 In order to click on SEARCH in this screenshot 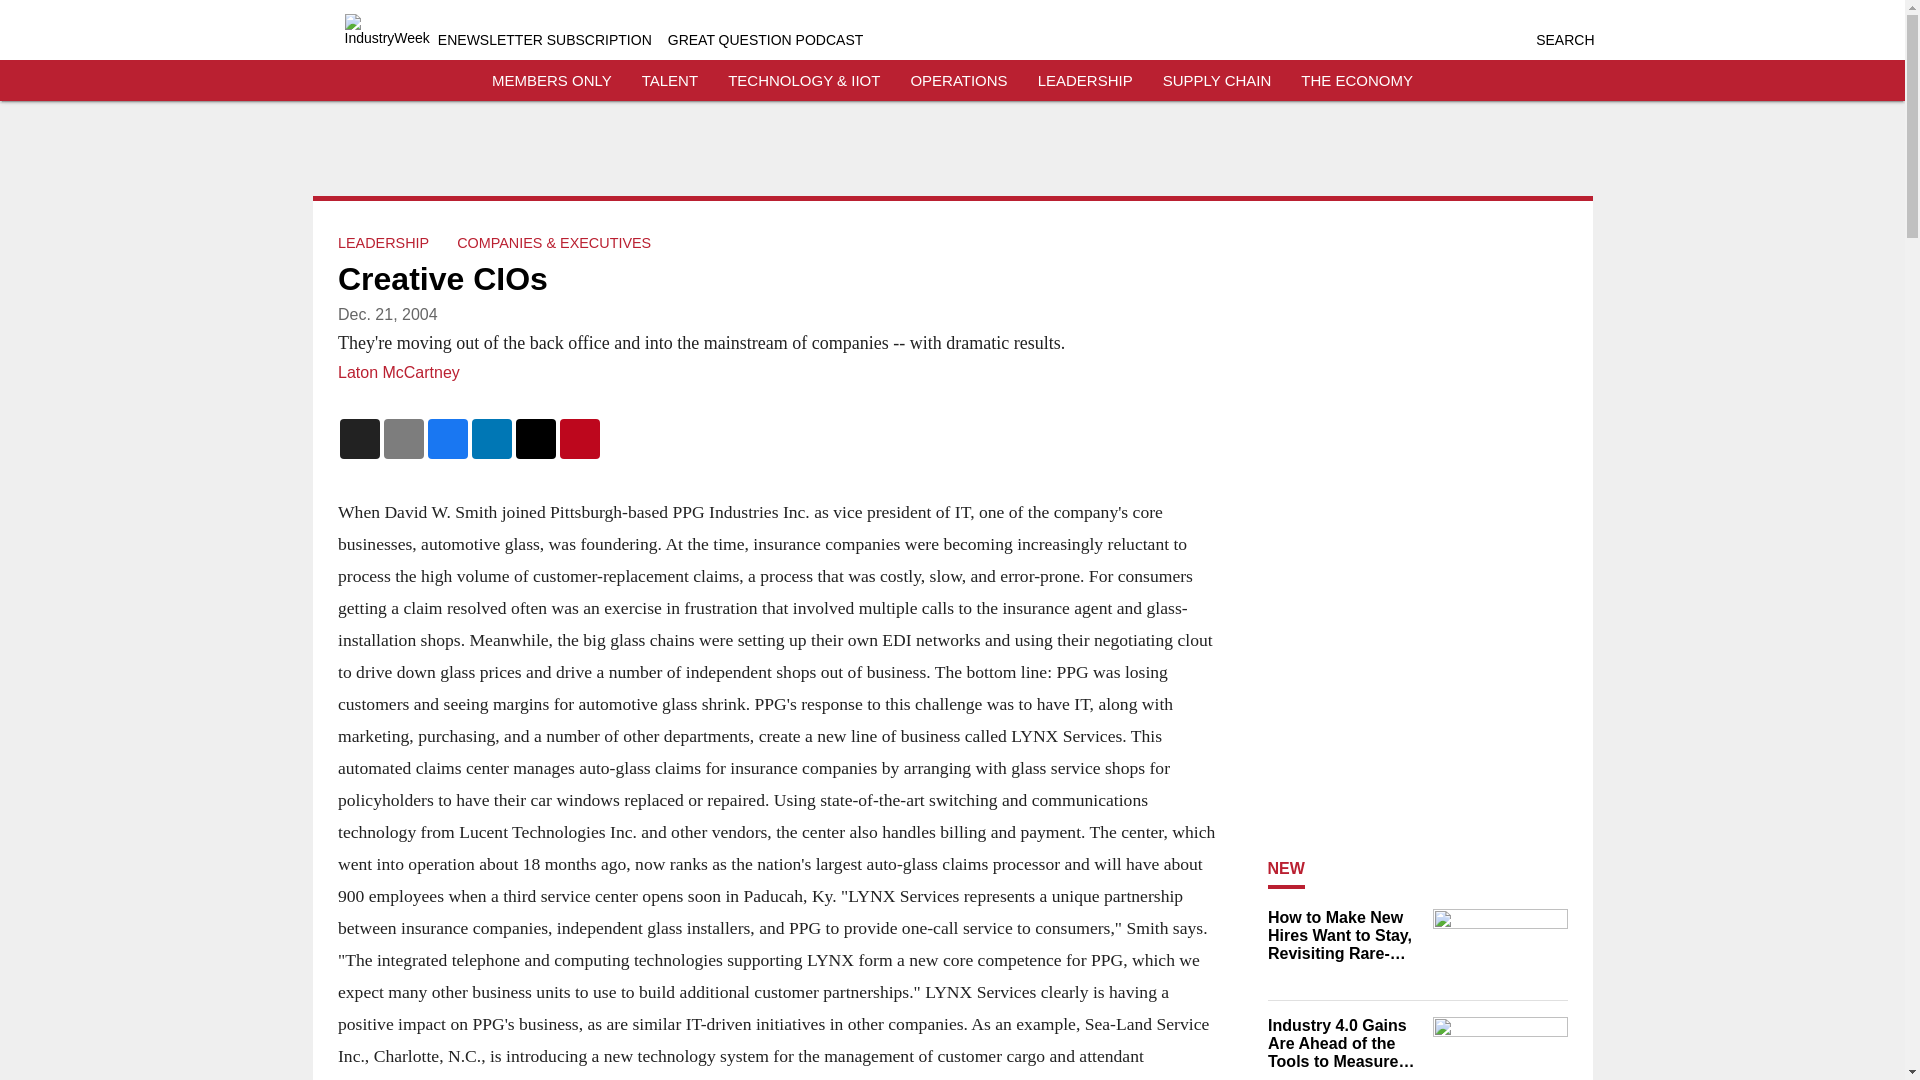, I will do `click(1564, 40)`.